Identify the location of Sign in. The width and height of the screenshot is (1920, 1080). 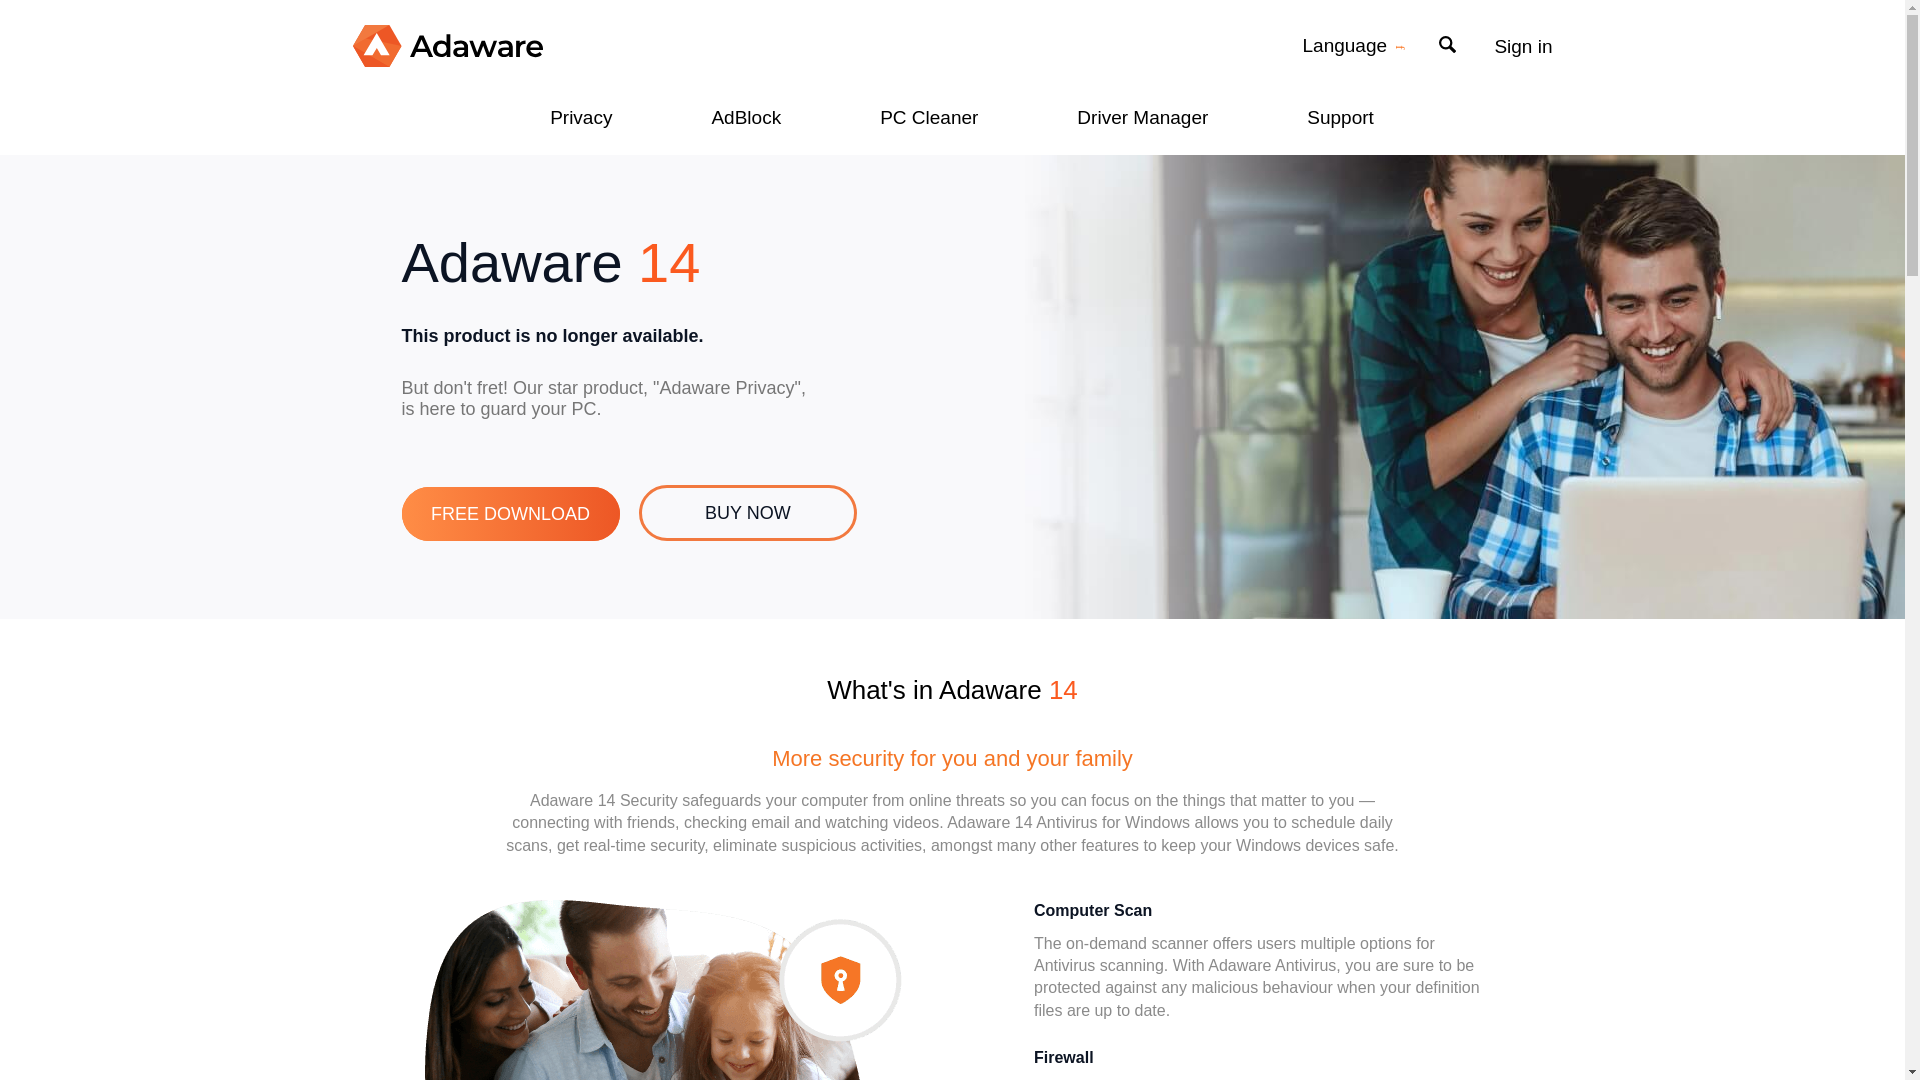
(1522, 46).